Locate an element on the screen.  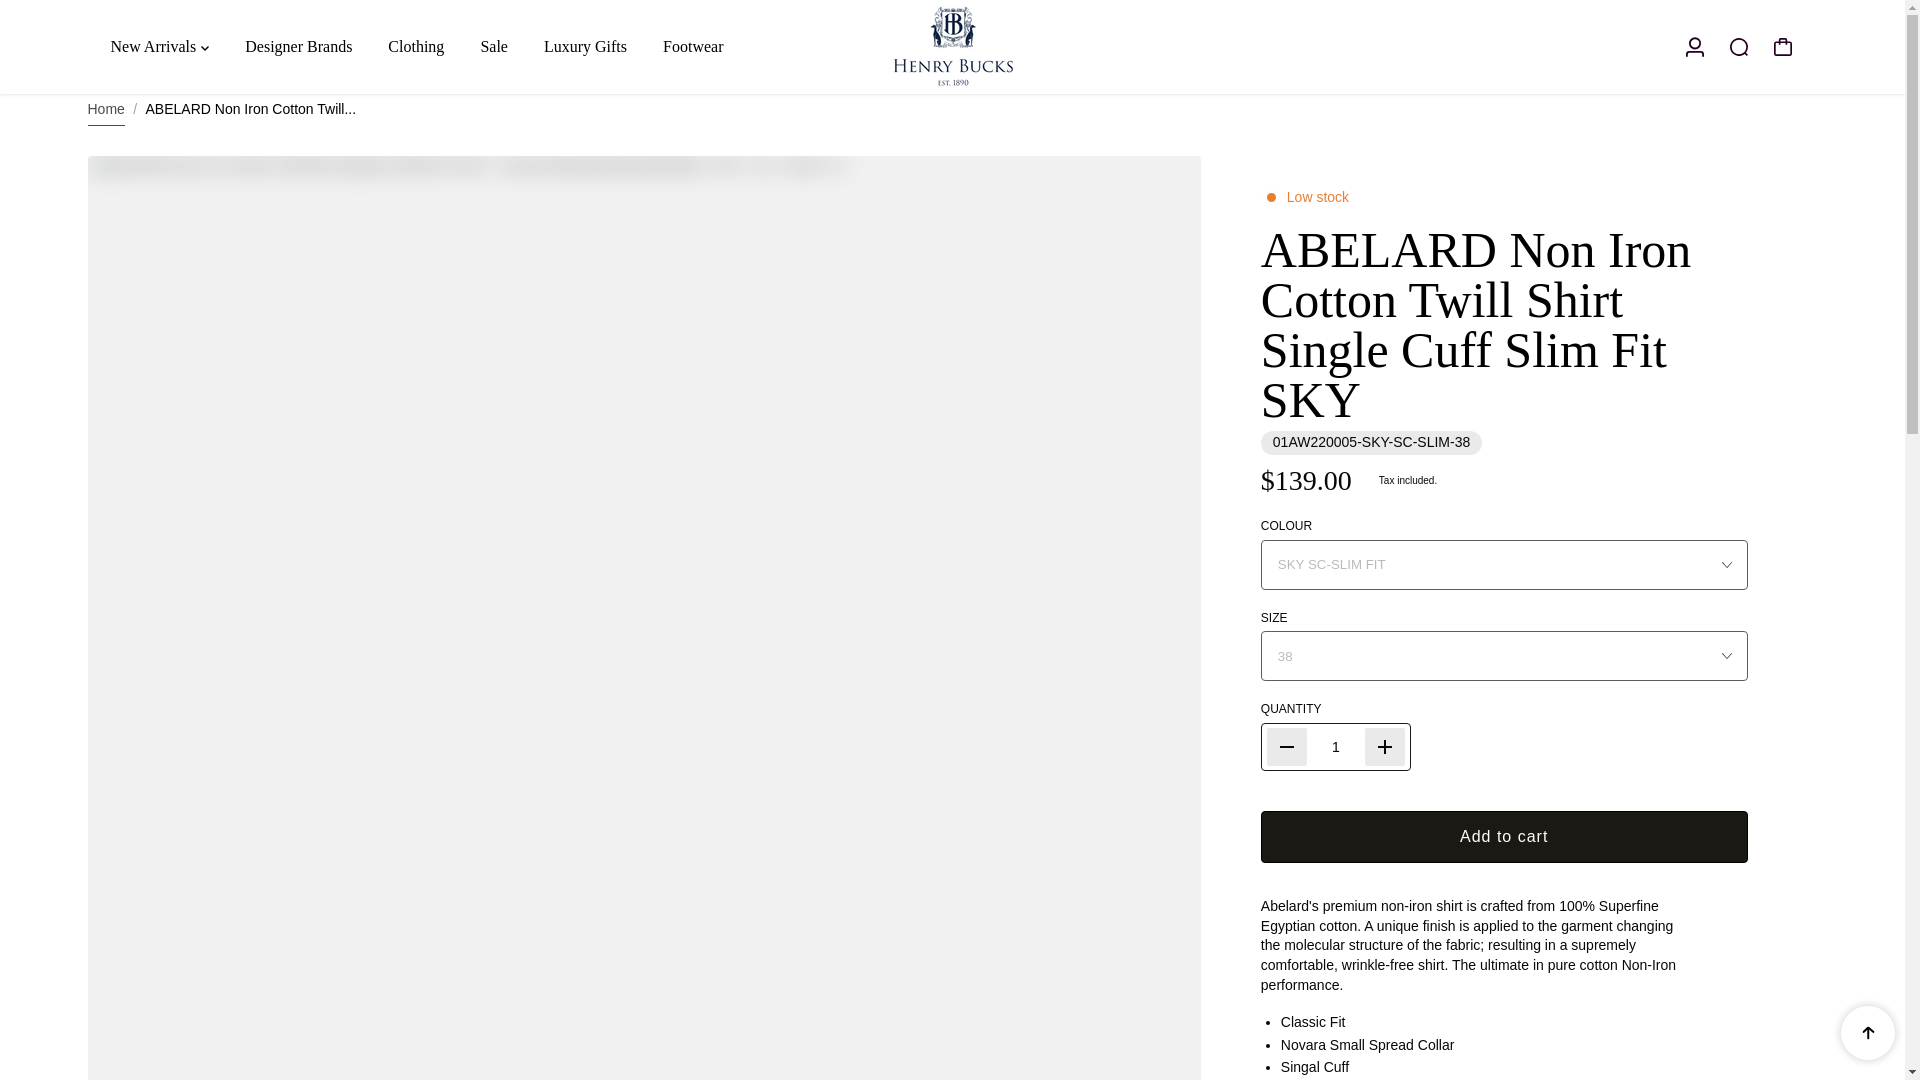
Add to cart is located at coordinates (1504, 836).